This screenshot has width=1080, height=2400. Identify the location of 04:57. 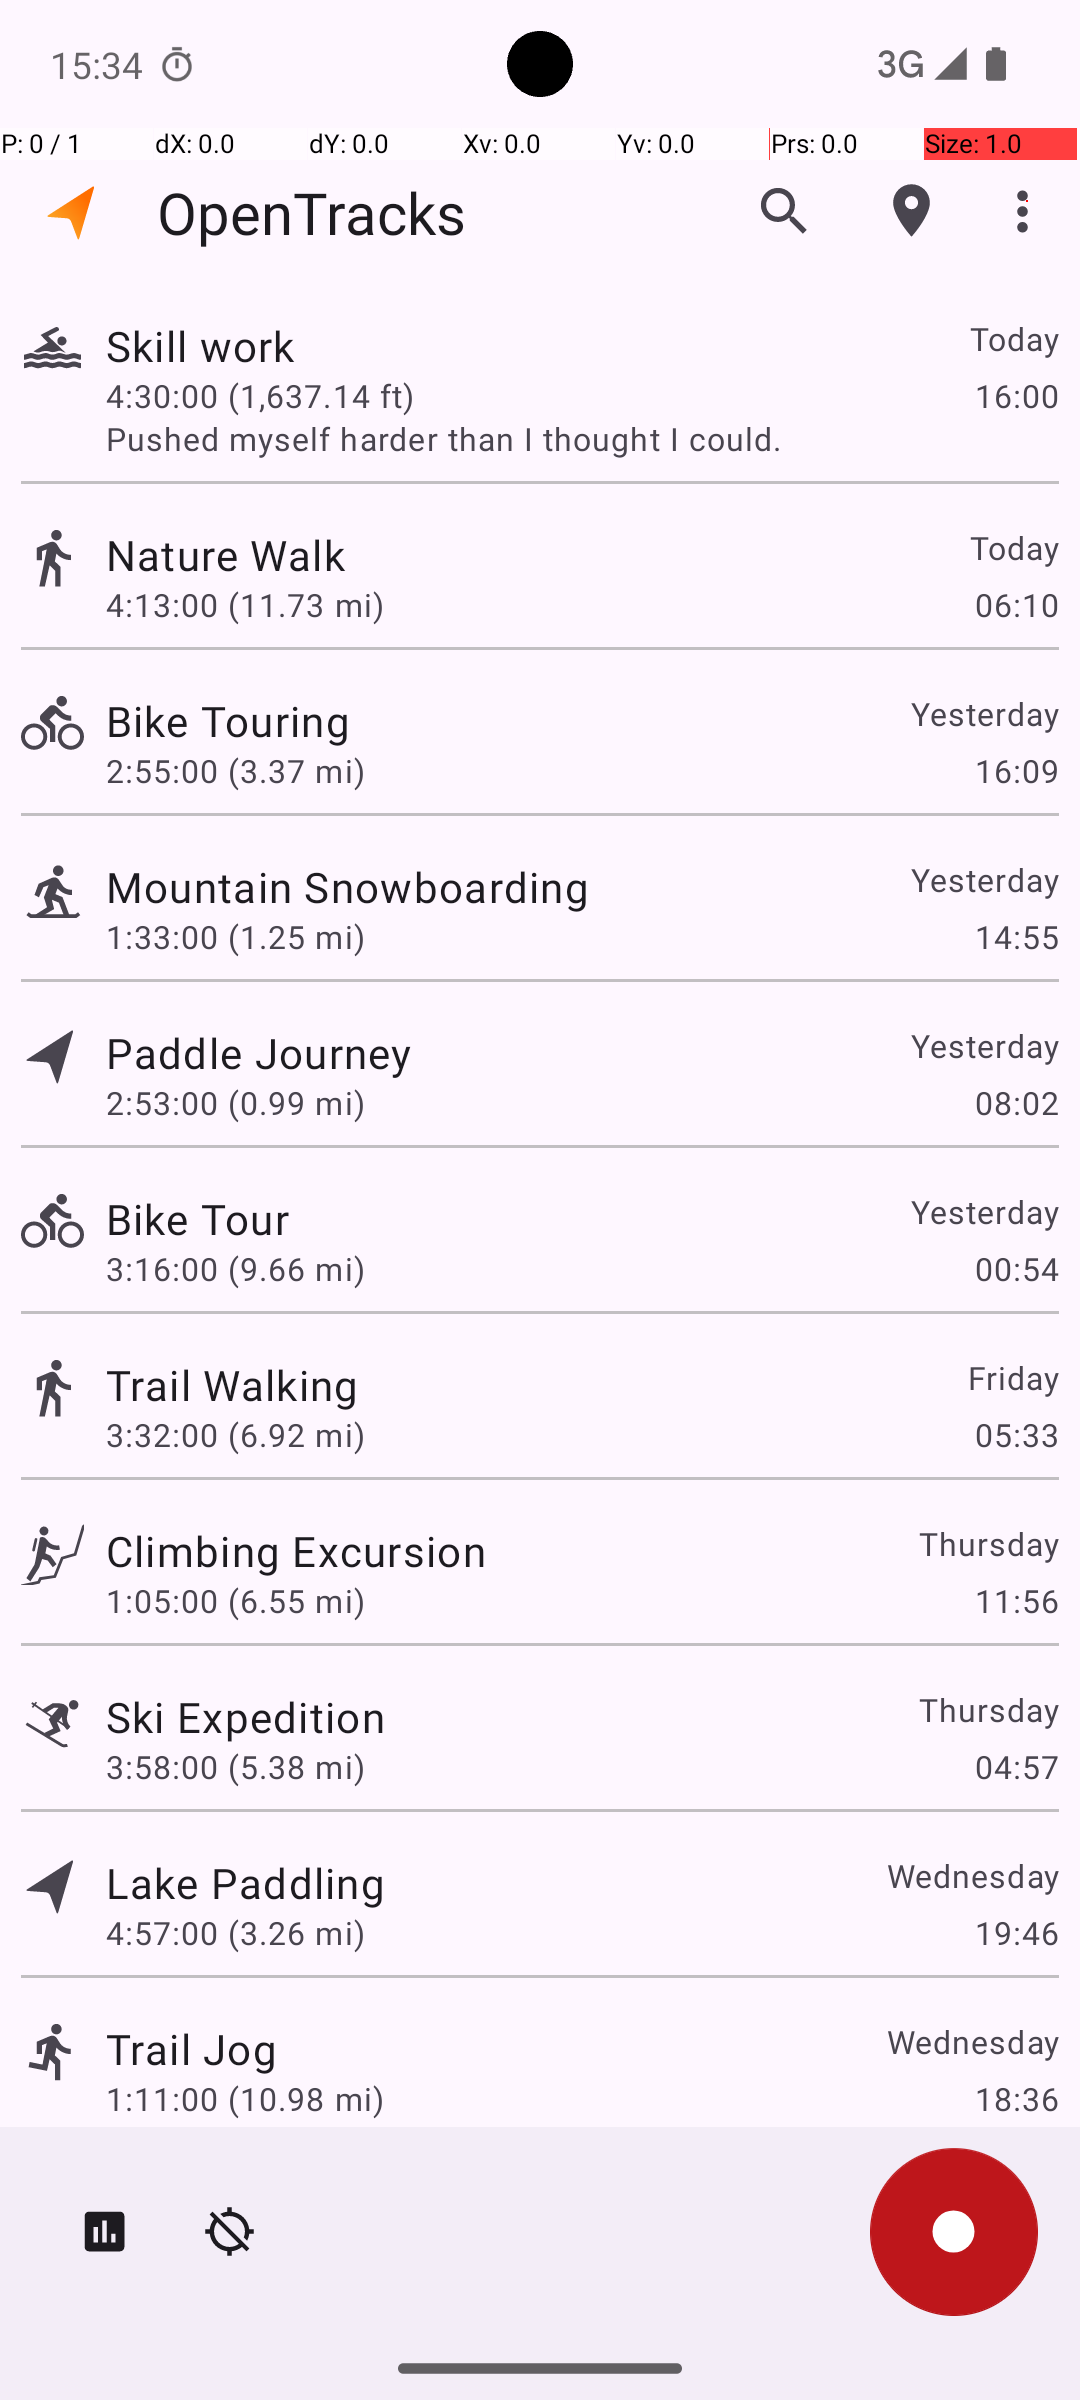
(1016, 1766).